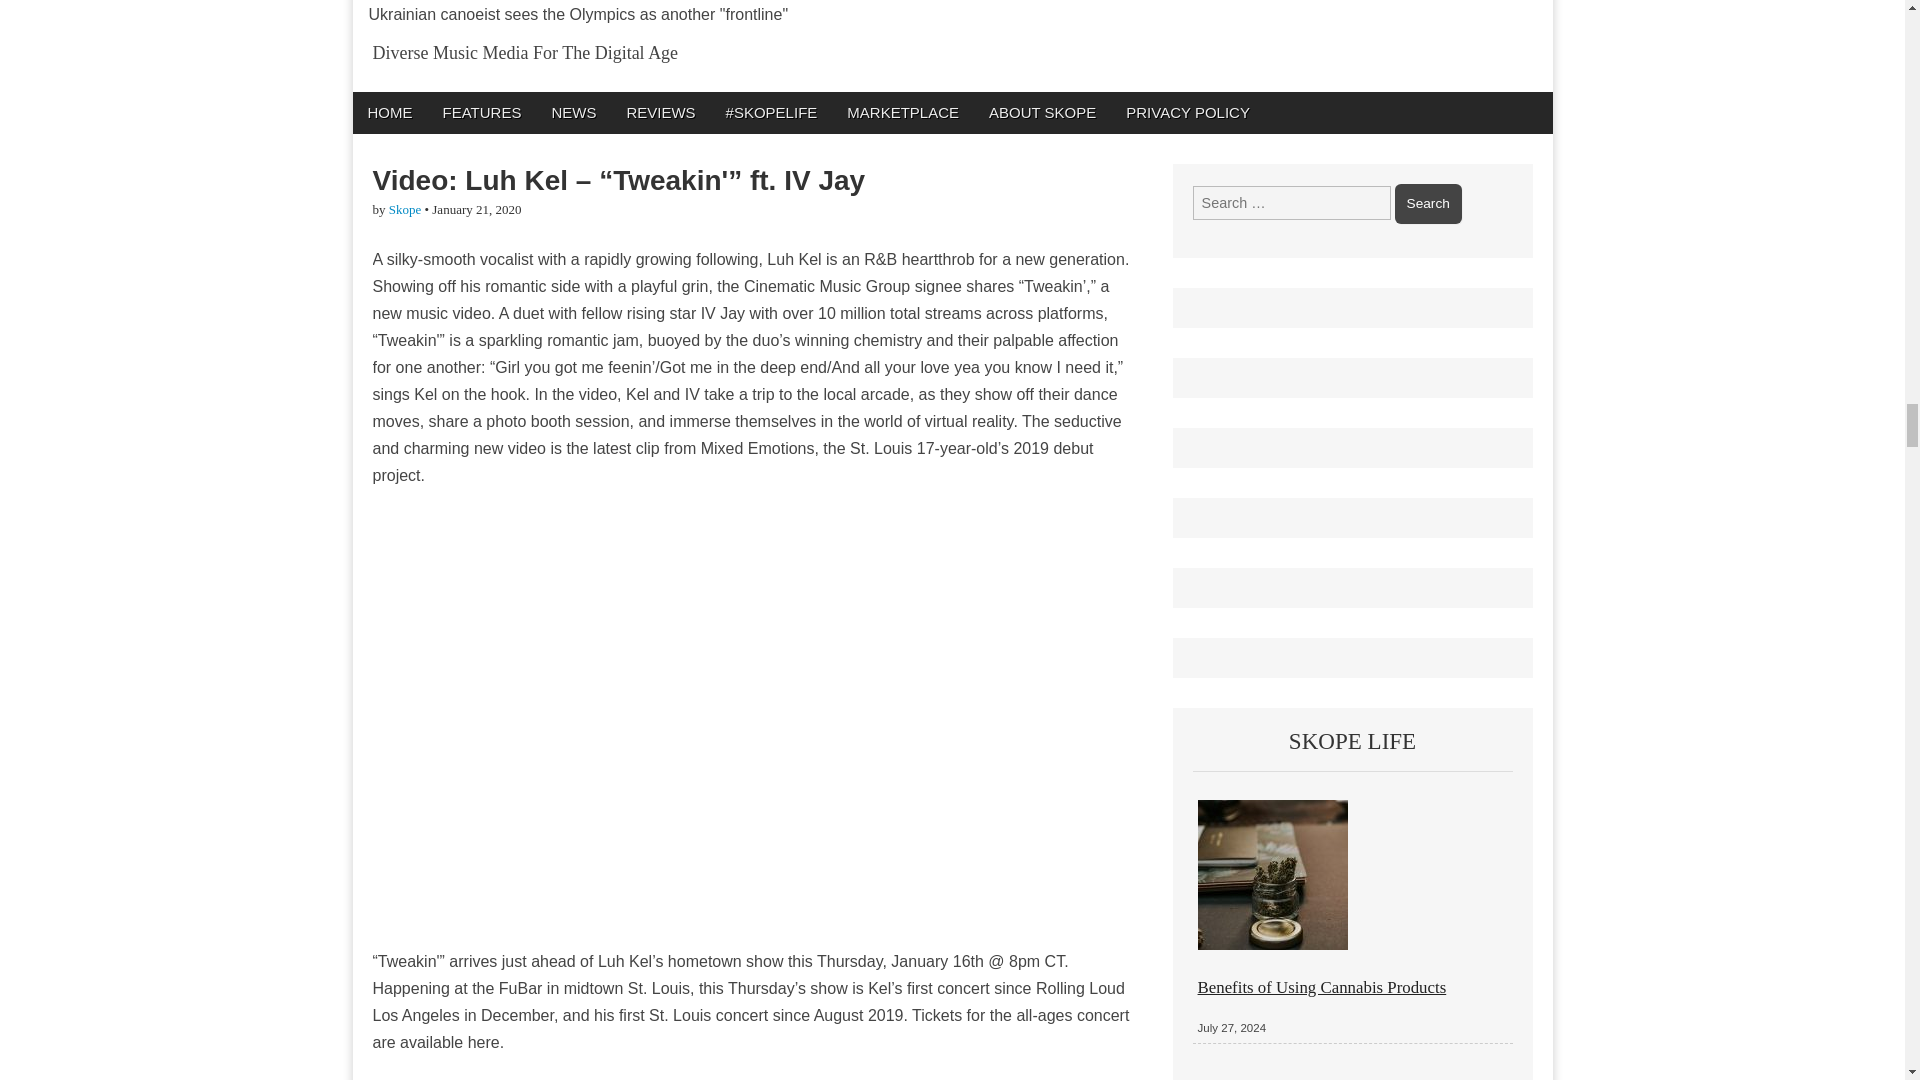  I want to click on ABOUT SKOPE, so click(1042, 112).